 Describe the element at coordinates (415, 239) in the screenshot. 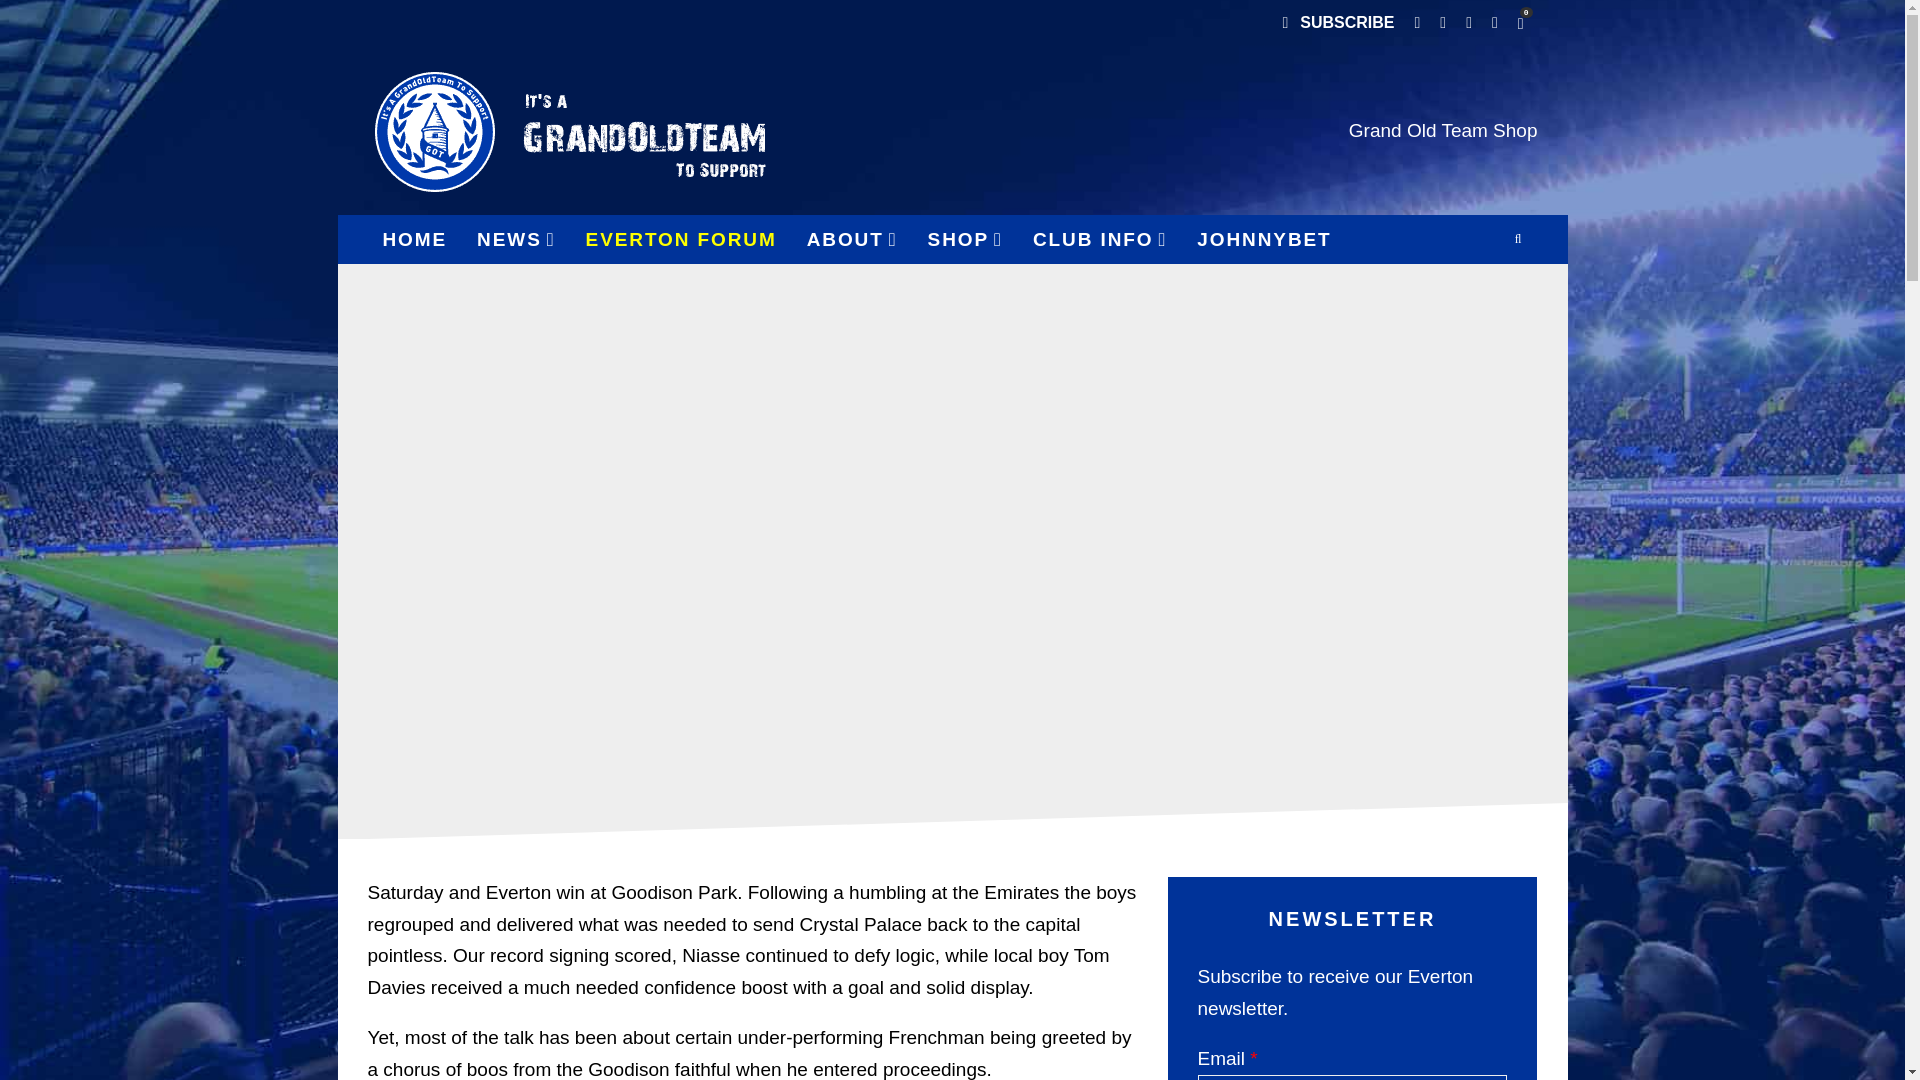

I see `HOME` at that location.